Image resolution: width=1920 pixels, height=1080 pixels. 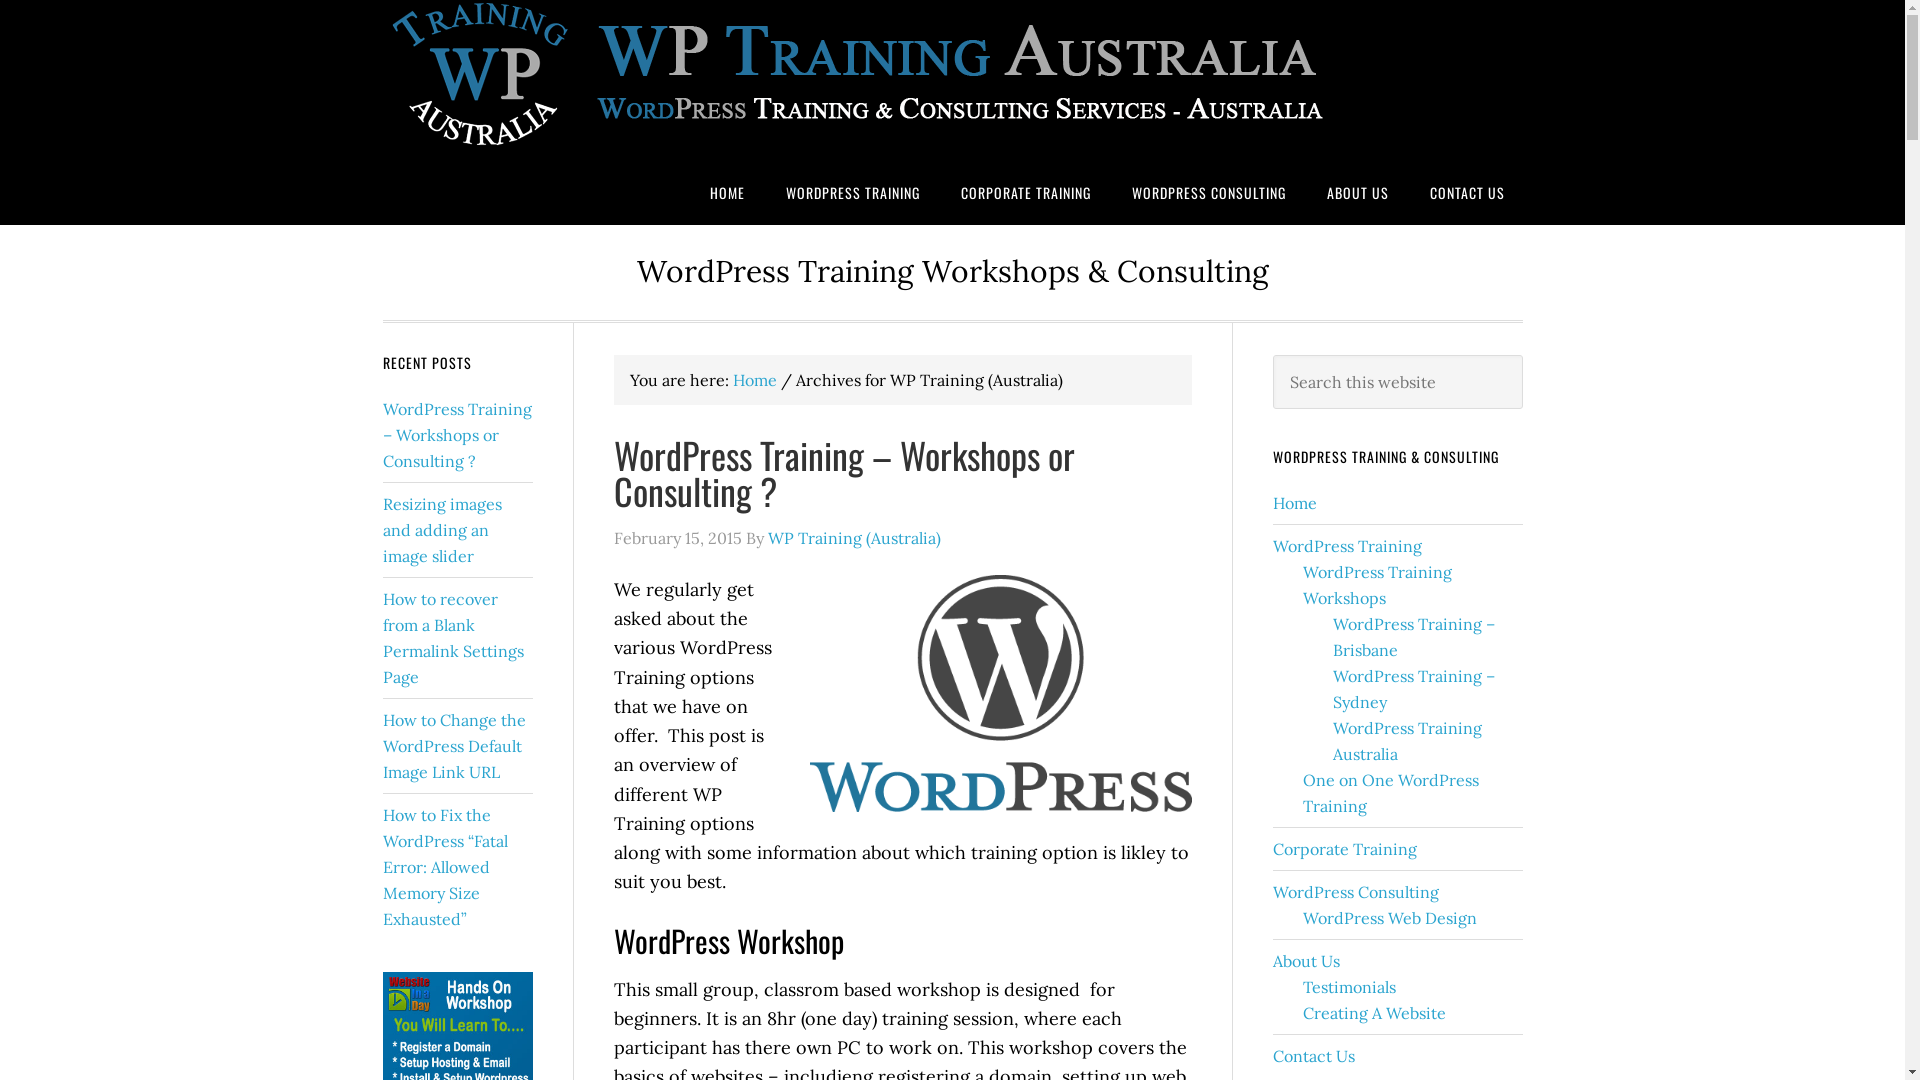 I want to click on WORDPRESS TRAINING & CONSULTING SERVICES (AUSTRALIA), so click(x=862, y=80).